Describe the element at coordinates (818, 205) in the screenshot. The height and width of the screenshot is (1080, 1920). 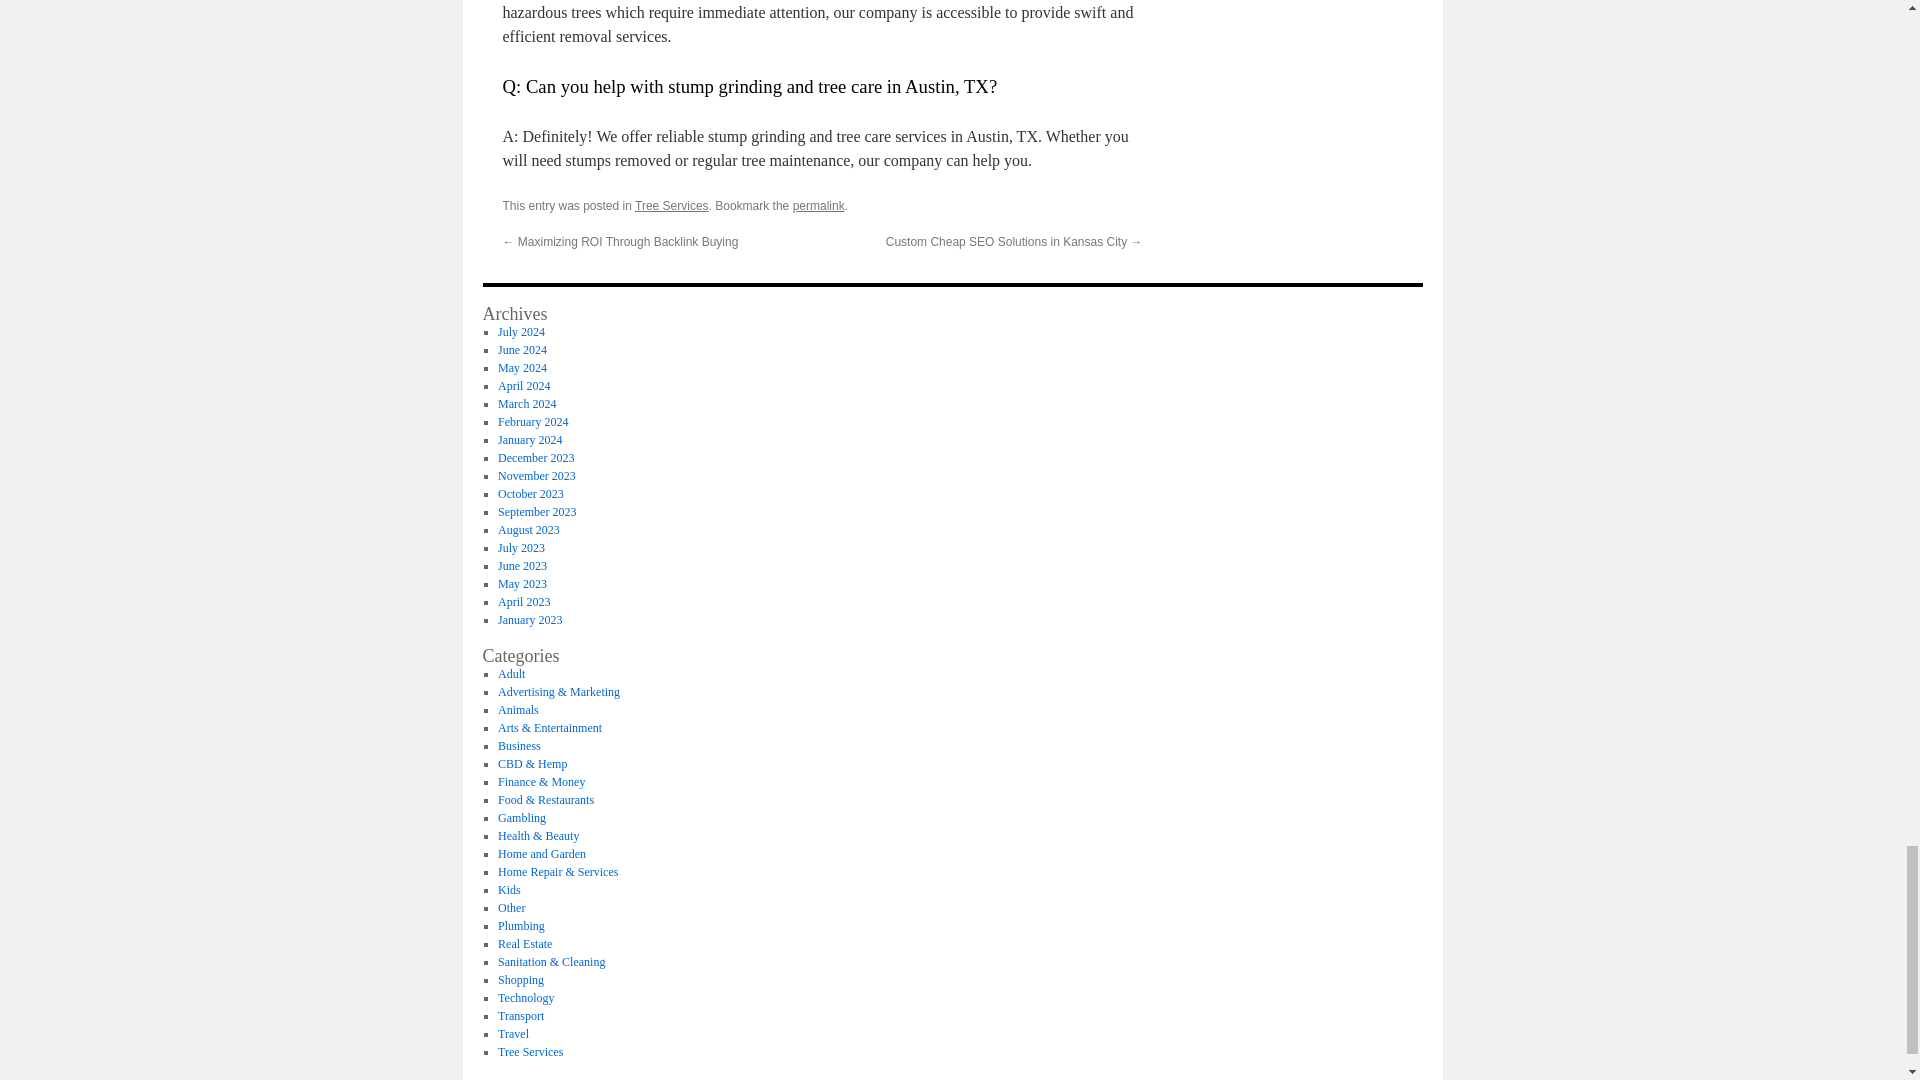
I see `permalink` at that location.